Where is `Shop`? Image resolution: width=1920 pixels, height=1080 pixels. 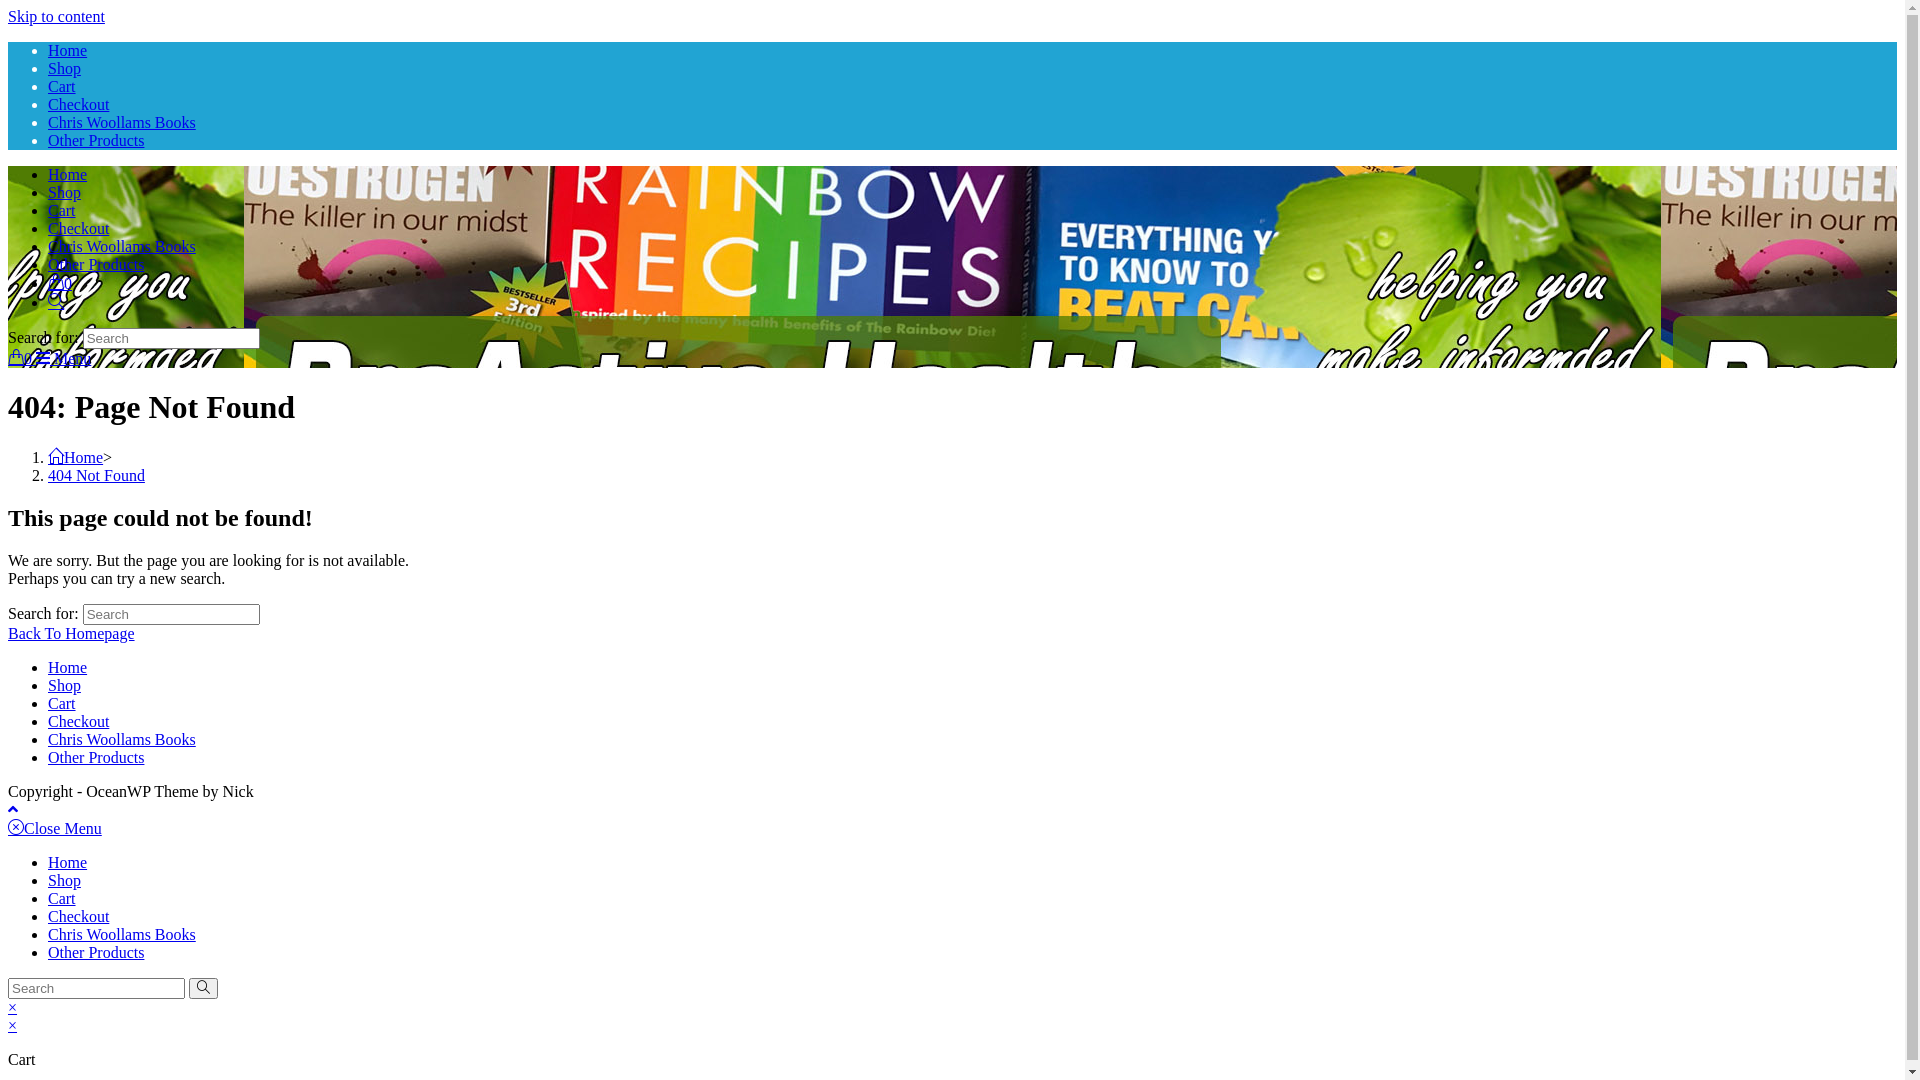 Shop is located at coordinates (64, 192).